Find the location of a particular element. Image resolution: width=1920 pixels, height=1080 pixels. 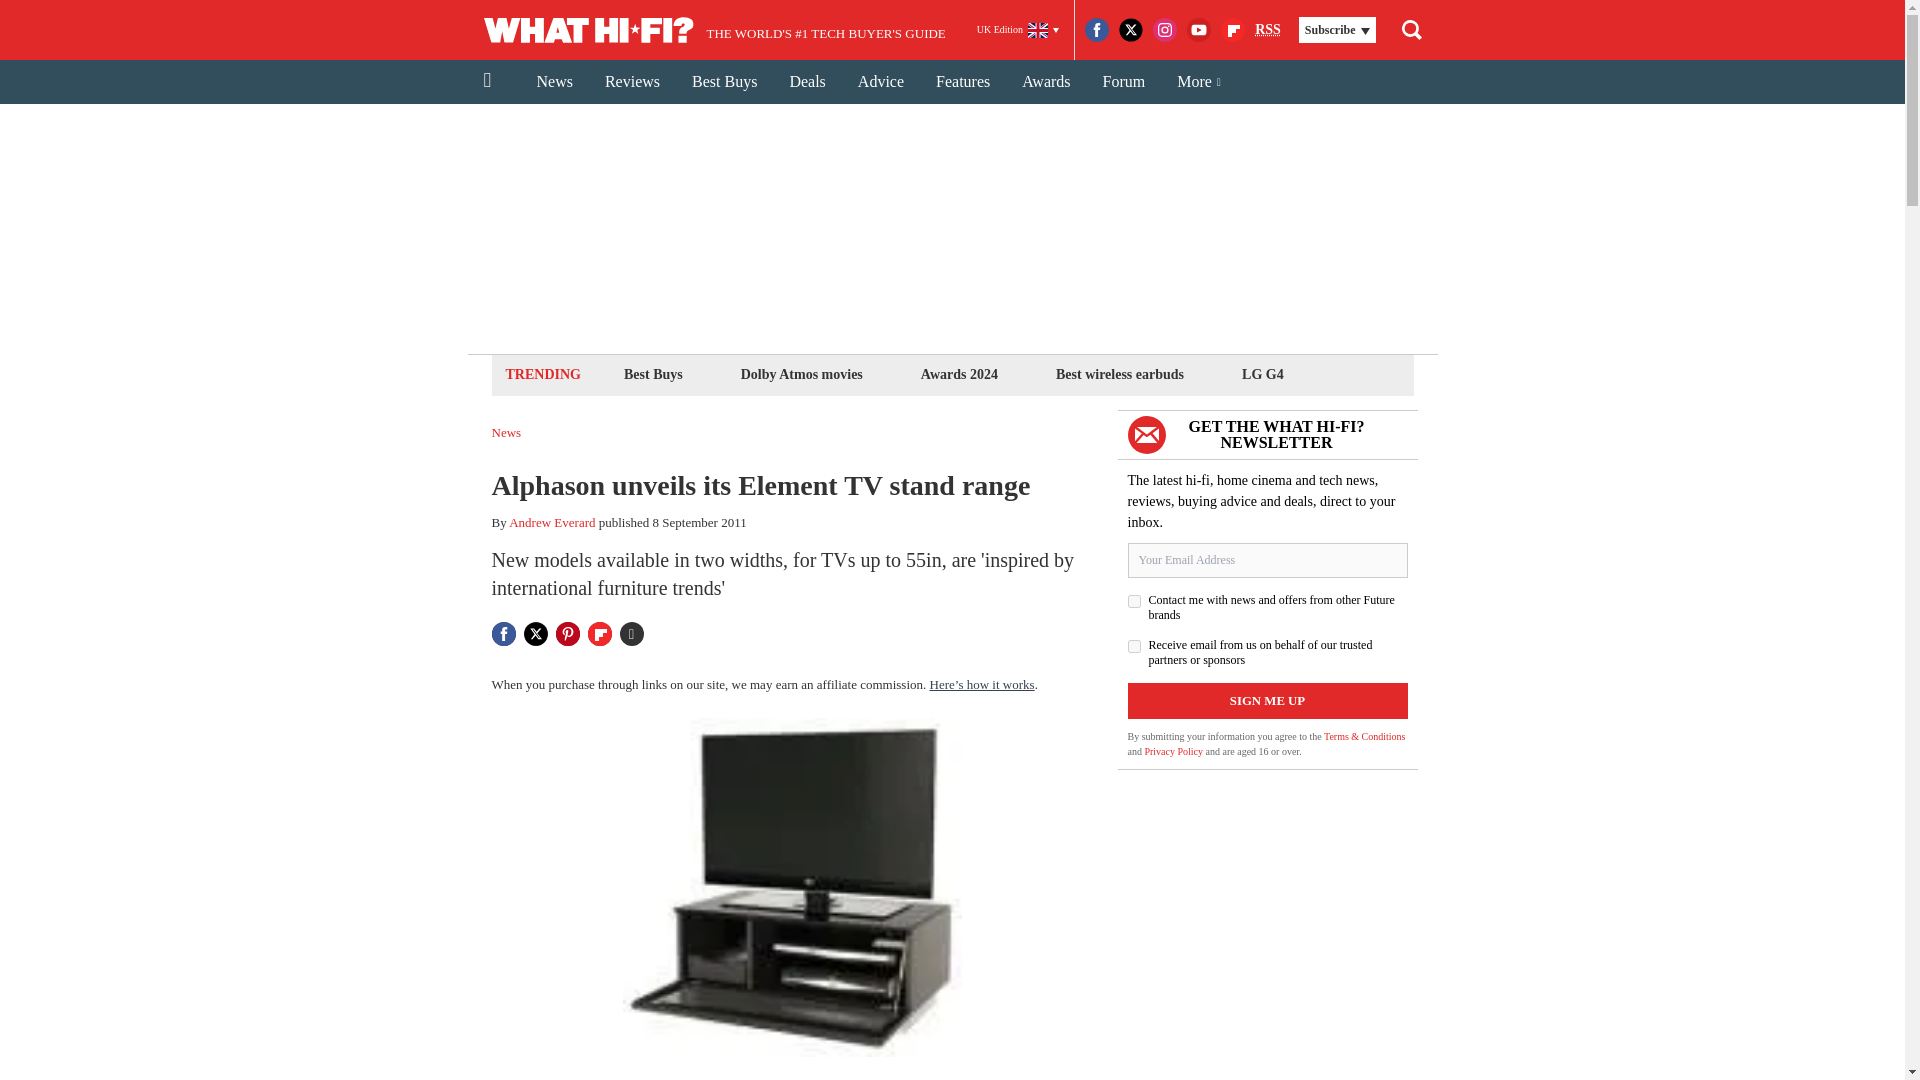

Forum is located at coordinates (1124, 82).